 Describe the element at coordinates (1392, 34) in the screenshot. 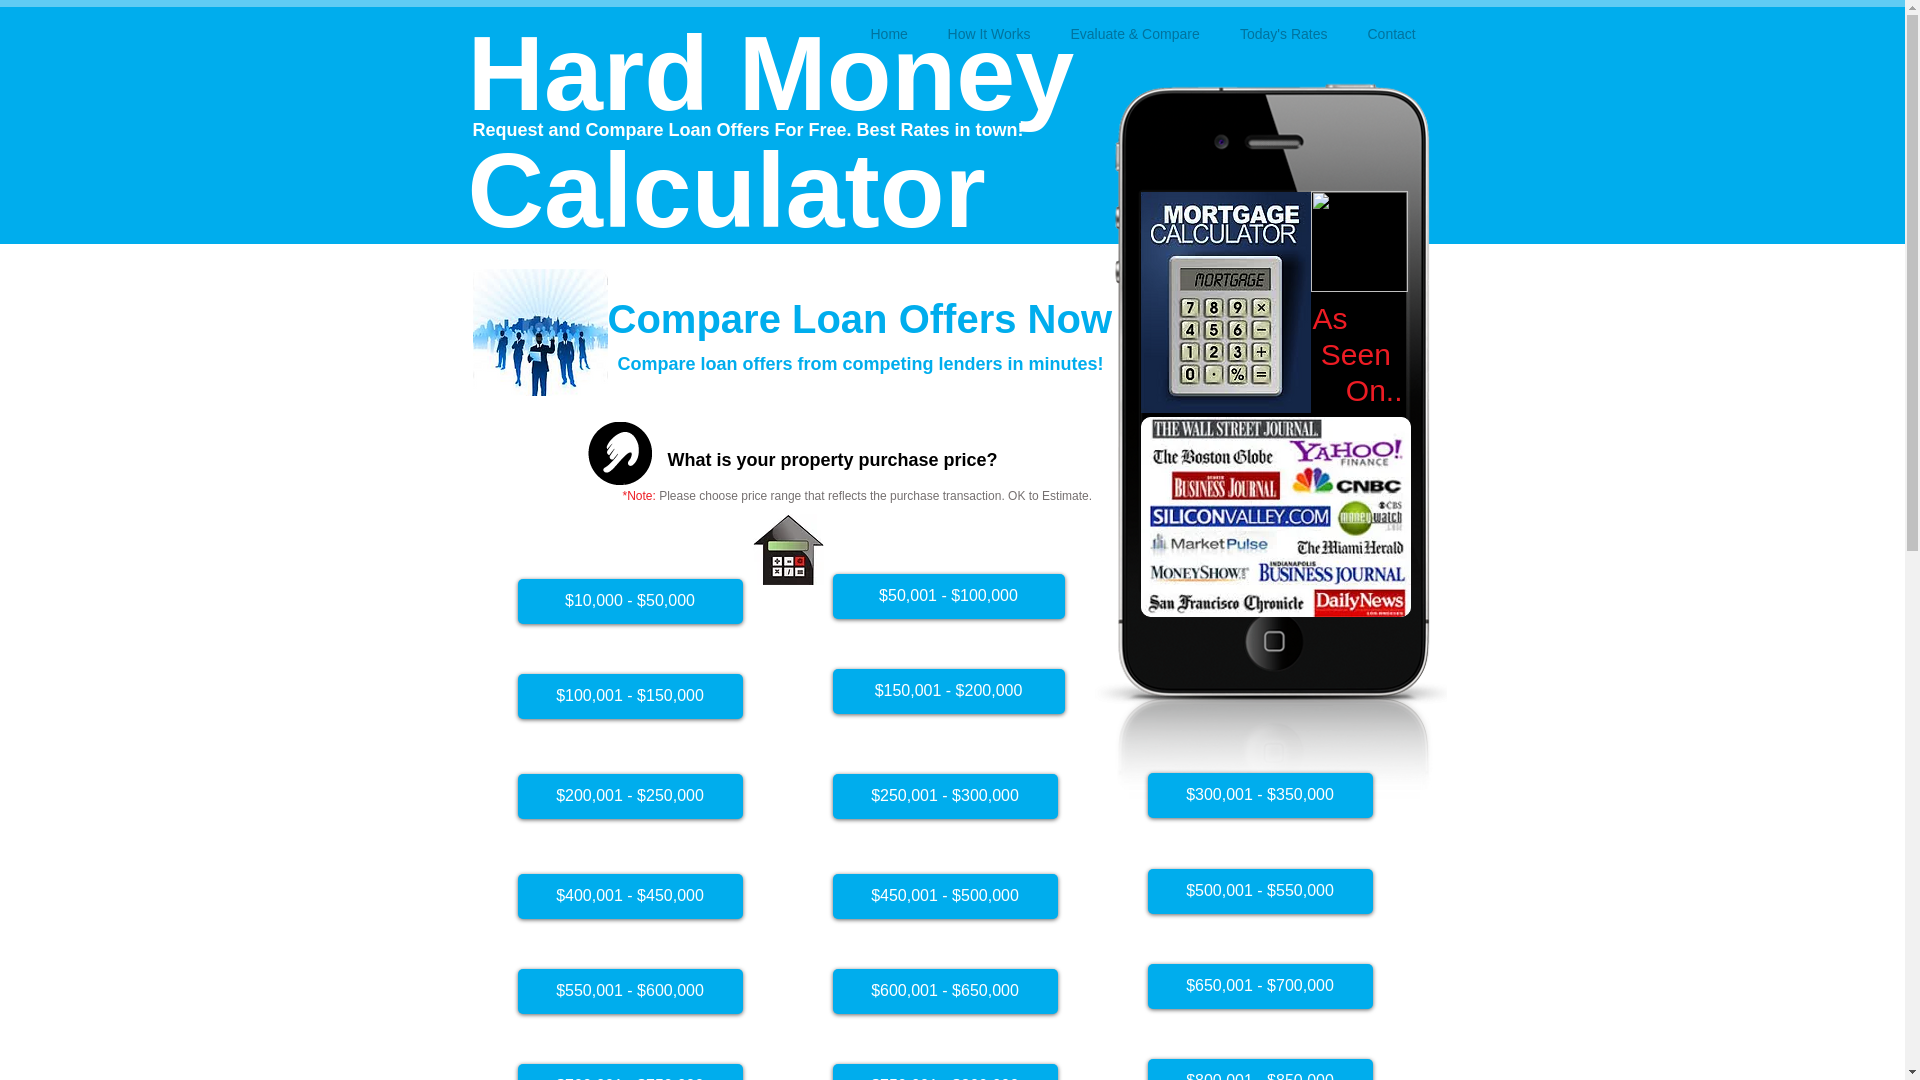

I see `Contact` at that location.